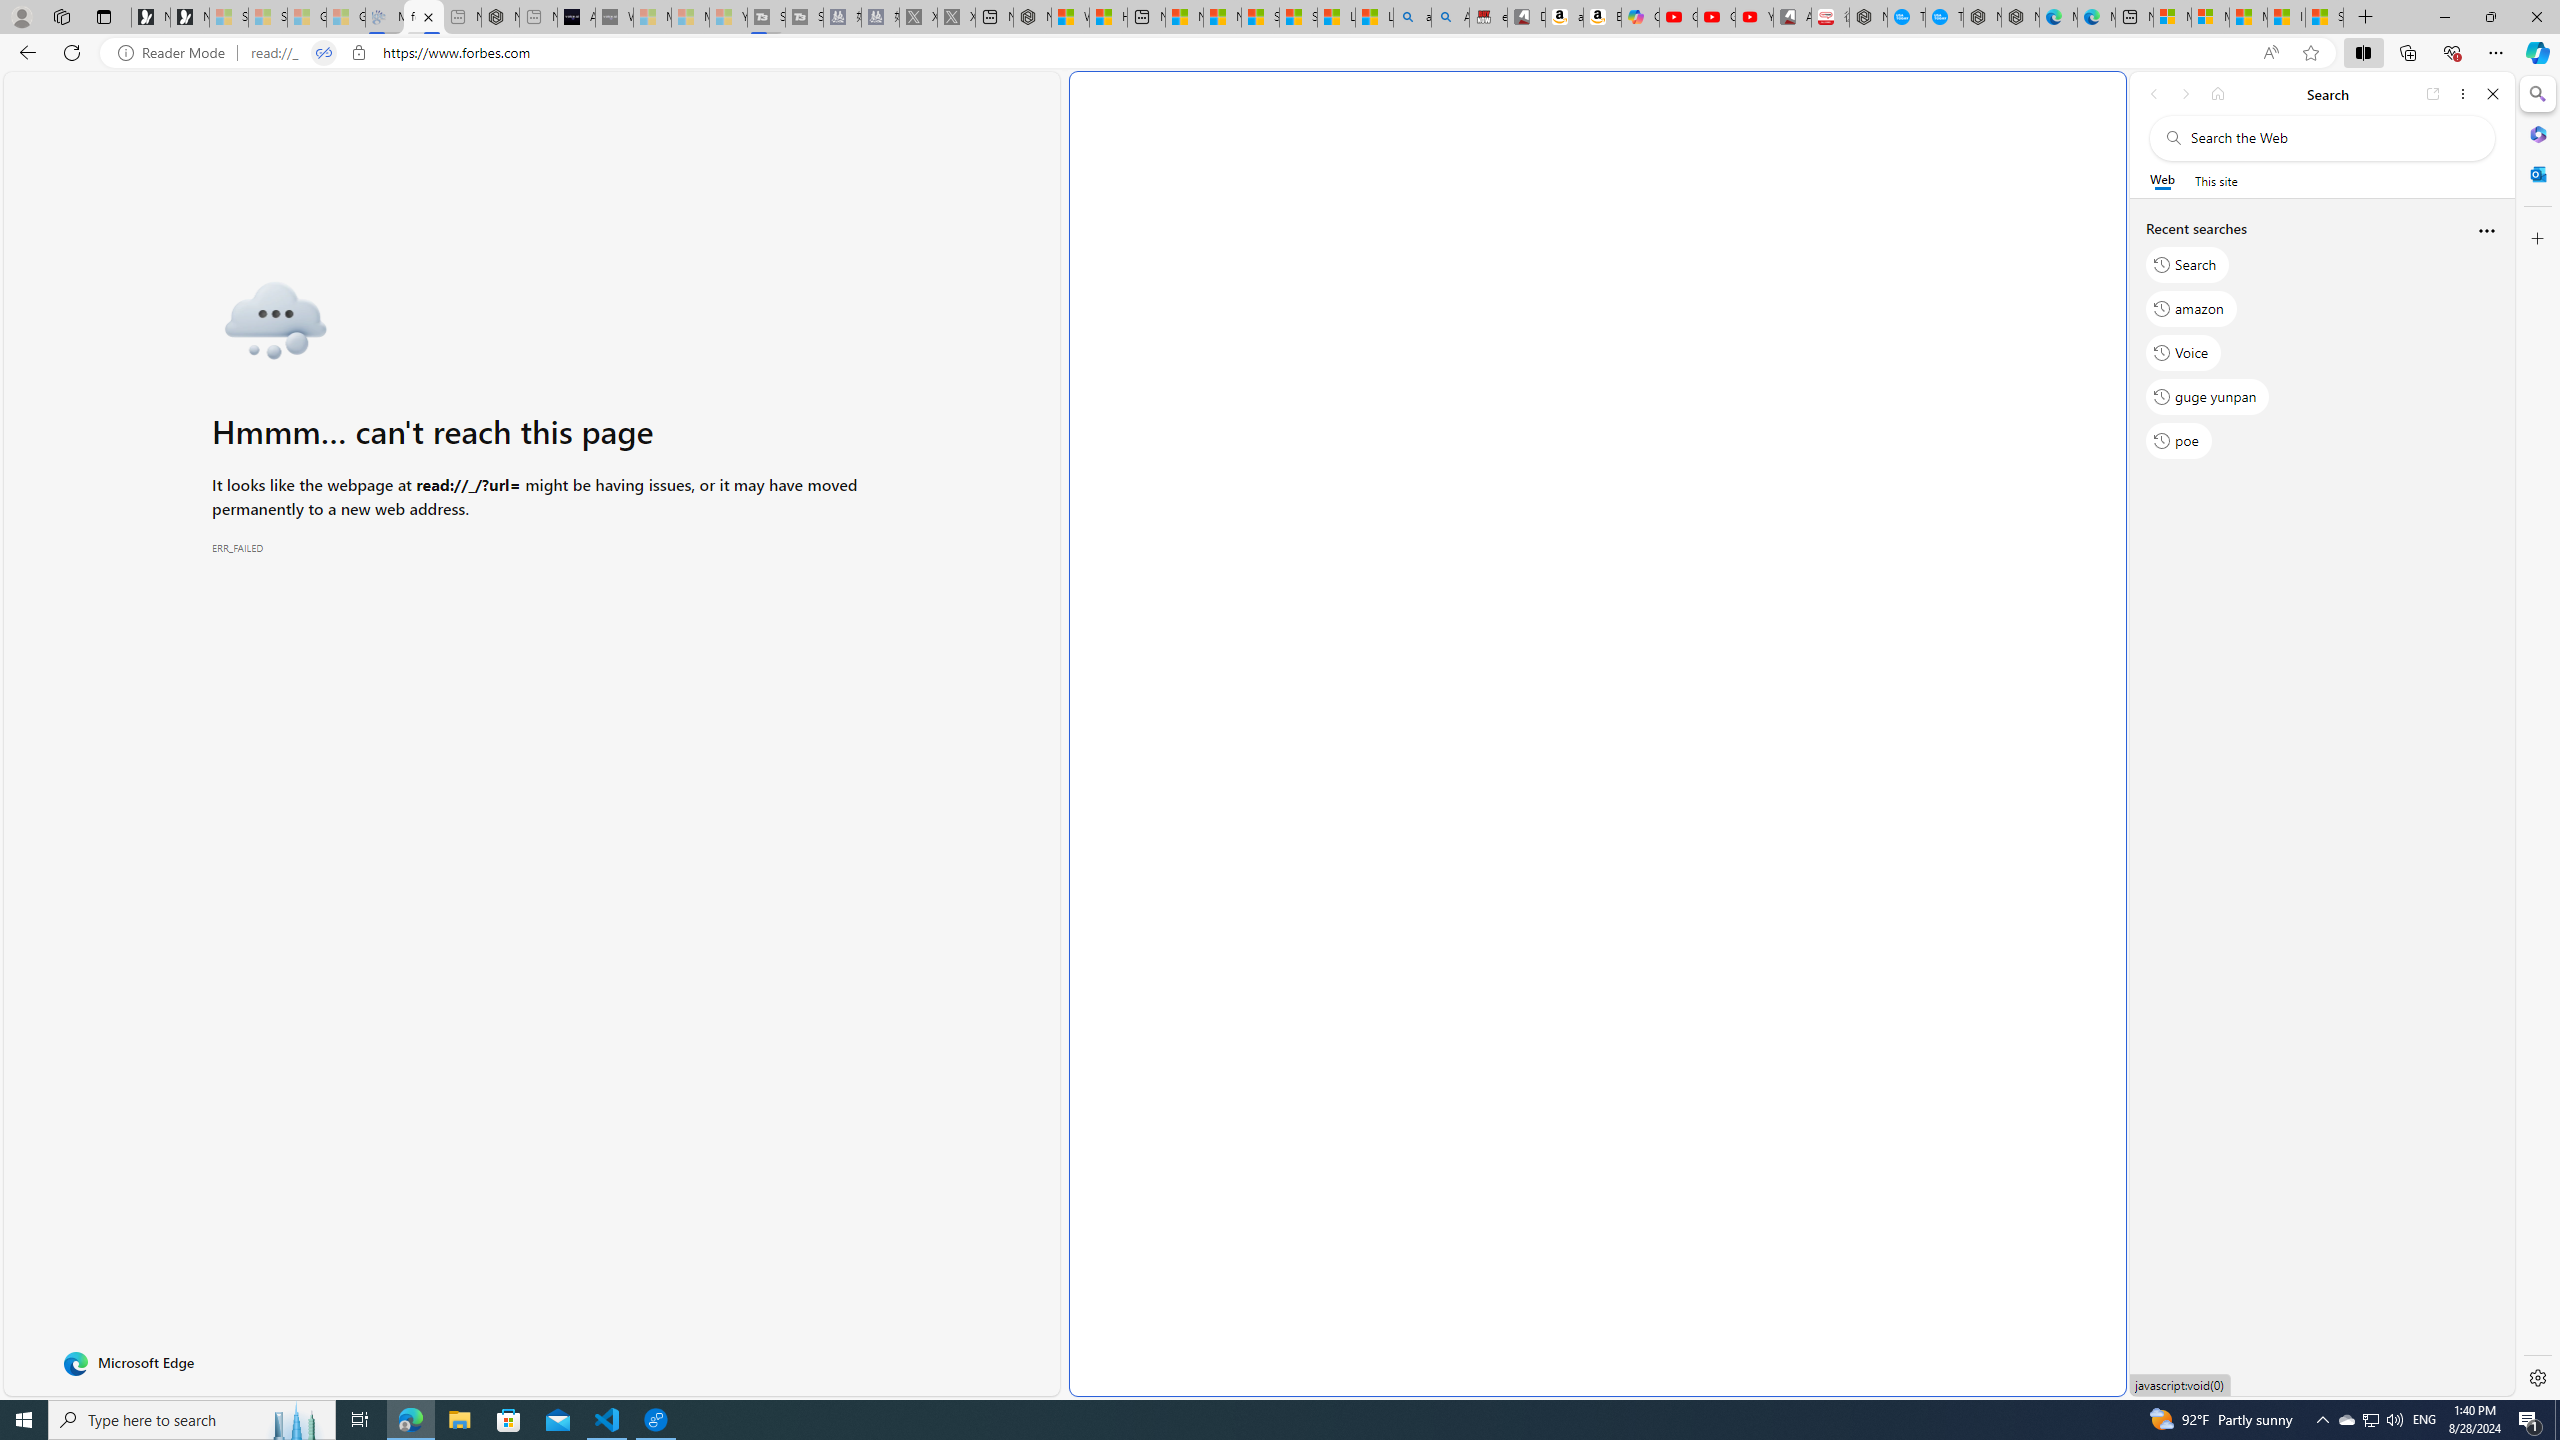  I want to click on Copilot, so click(1640, 17).